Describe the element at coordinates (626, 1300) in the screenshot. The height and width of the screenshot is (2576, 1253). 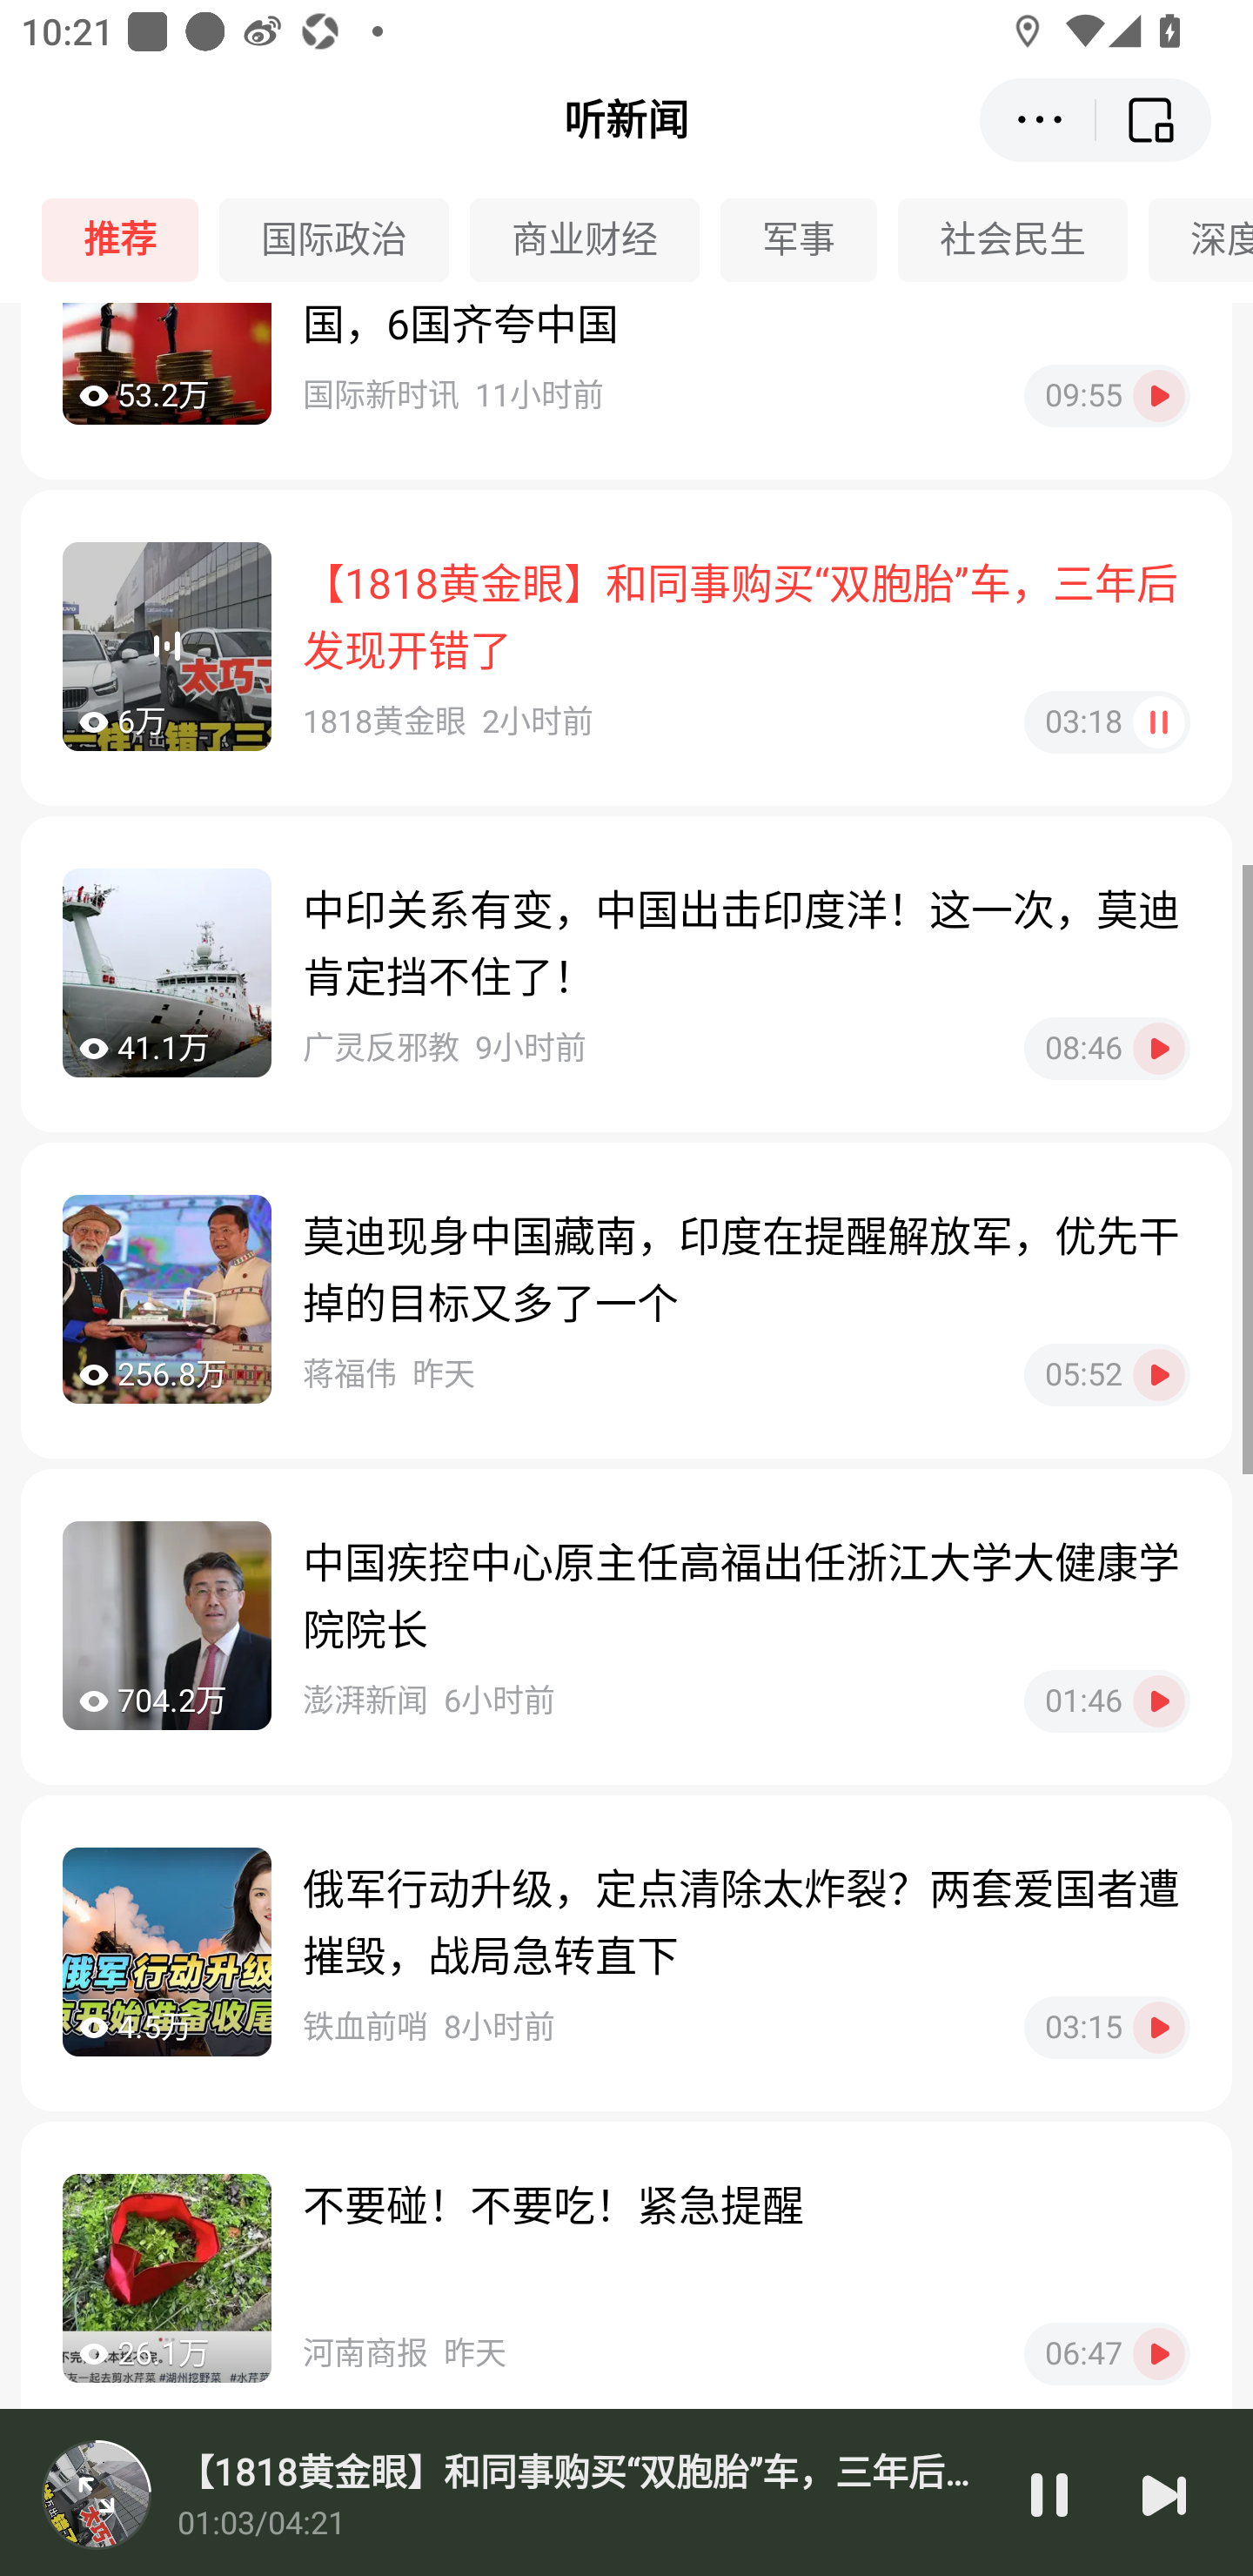
I see `256.8万 莫迪现身中国藏南，印度在提醒解放军，优先干掉的目标又多了一个 蒋福伟昨天 05:52` at that location.